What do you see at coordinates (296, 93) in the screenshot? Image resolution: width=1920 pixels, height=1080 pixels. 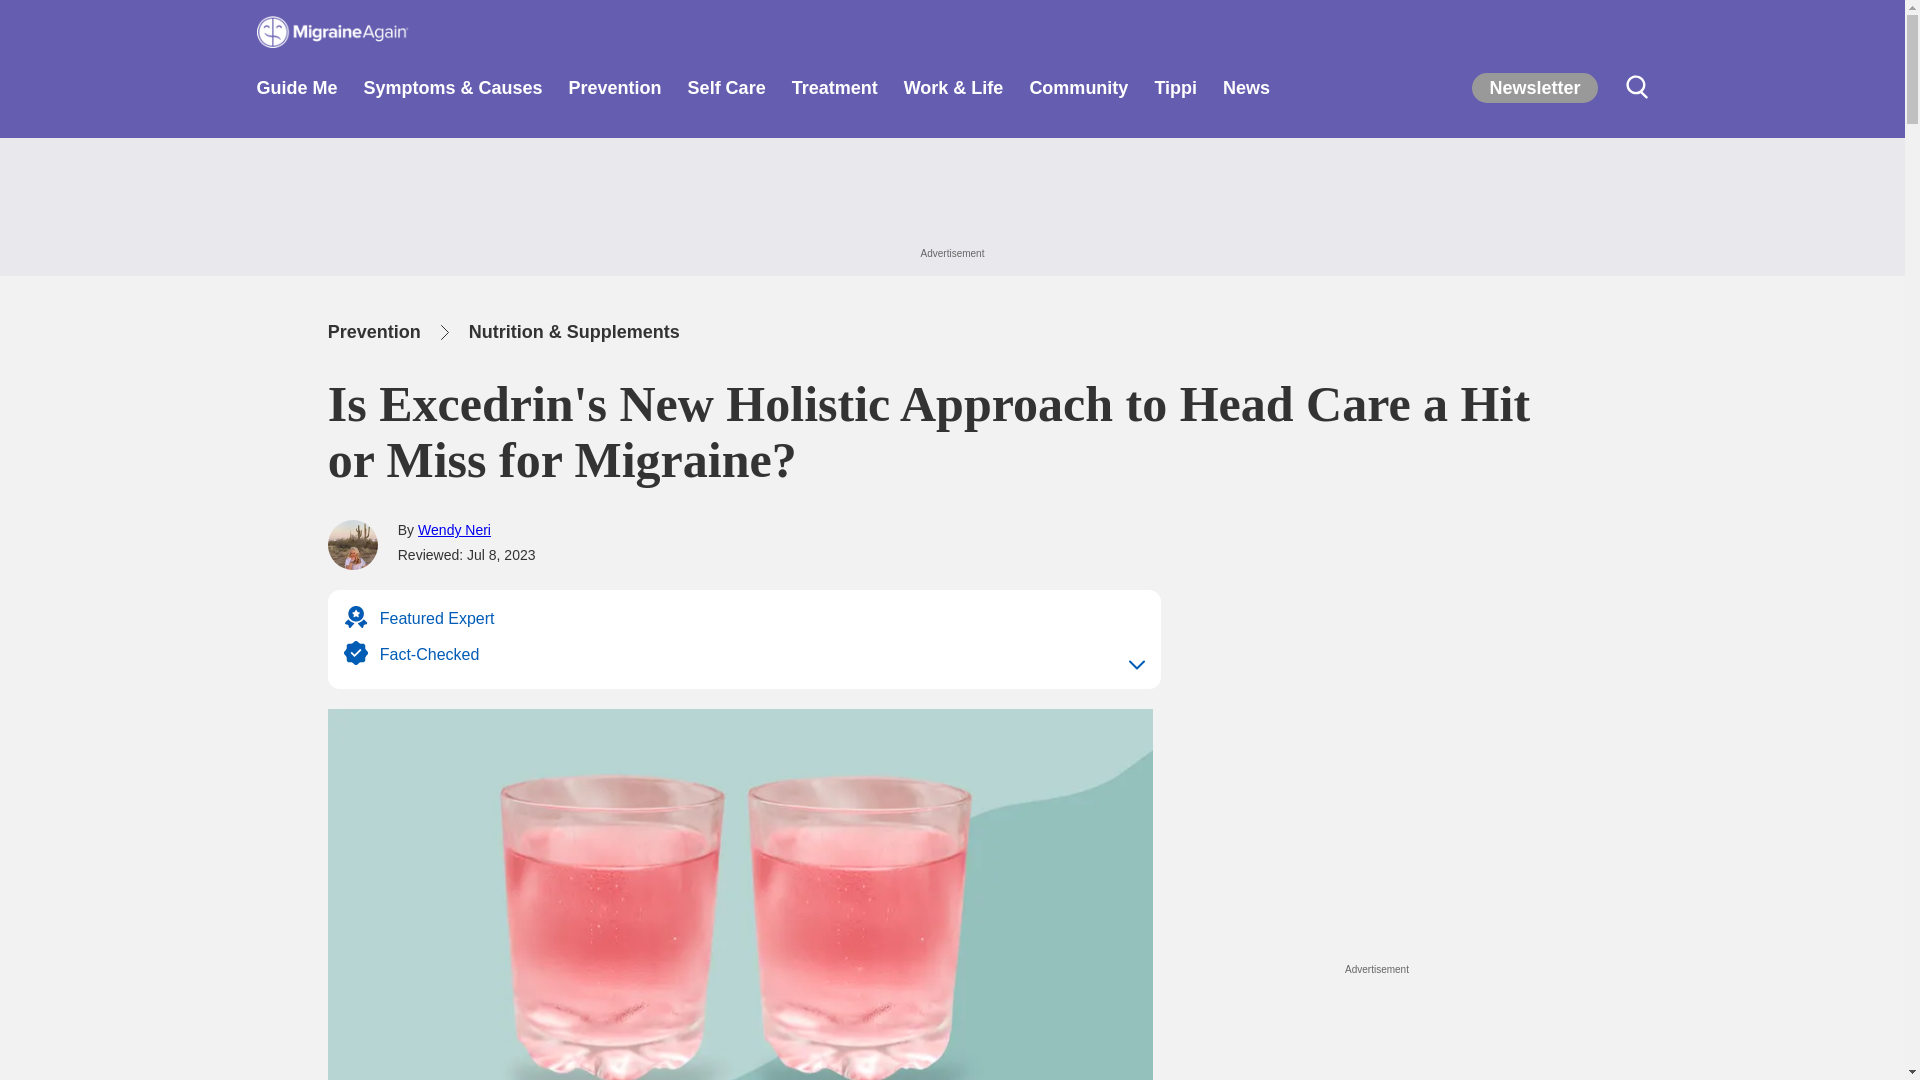 I see `Guide Me` at bounding box center [296, 93].